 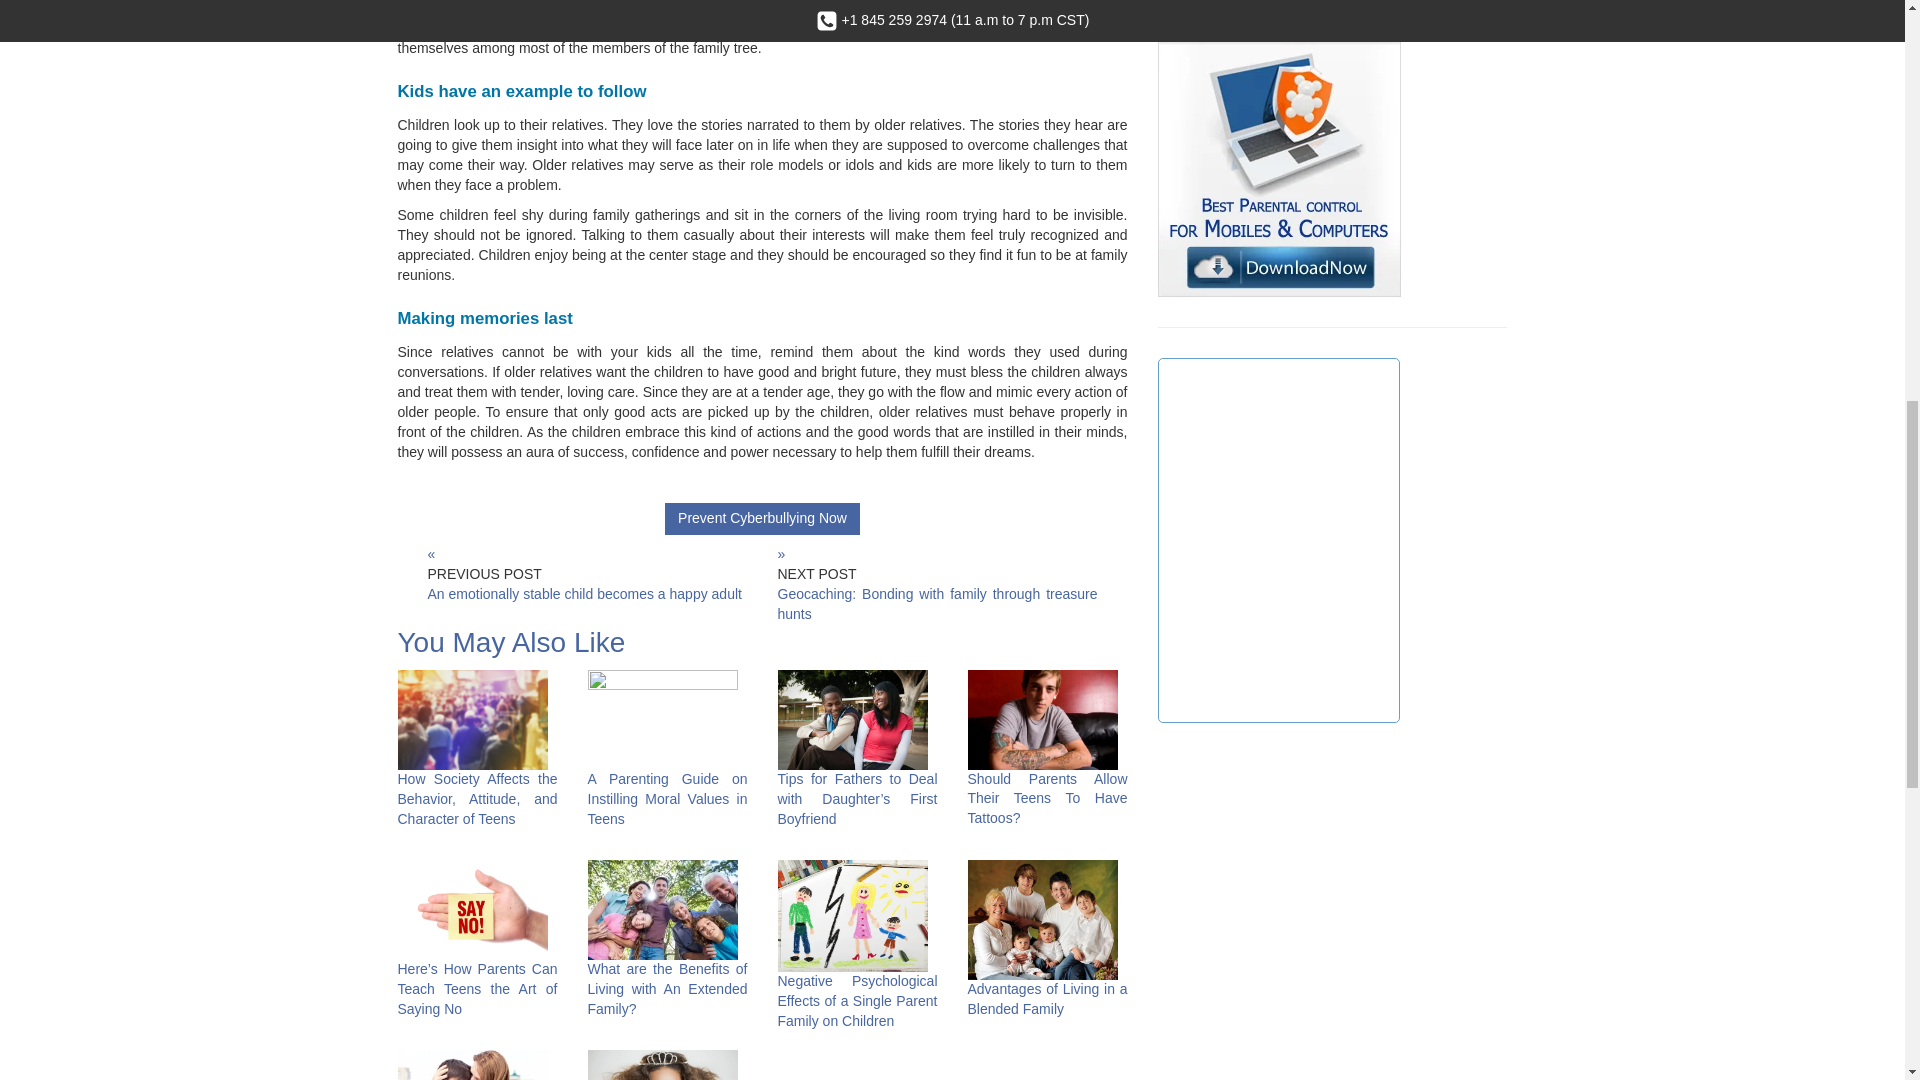 What do you see at coordinates (584, 594) in the screenshot?
I see `An emotionally stable child becomes a happy adult` at bounding box center [584, 594].